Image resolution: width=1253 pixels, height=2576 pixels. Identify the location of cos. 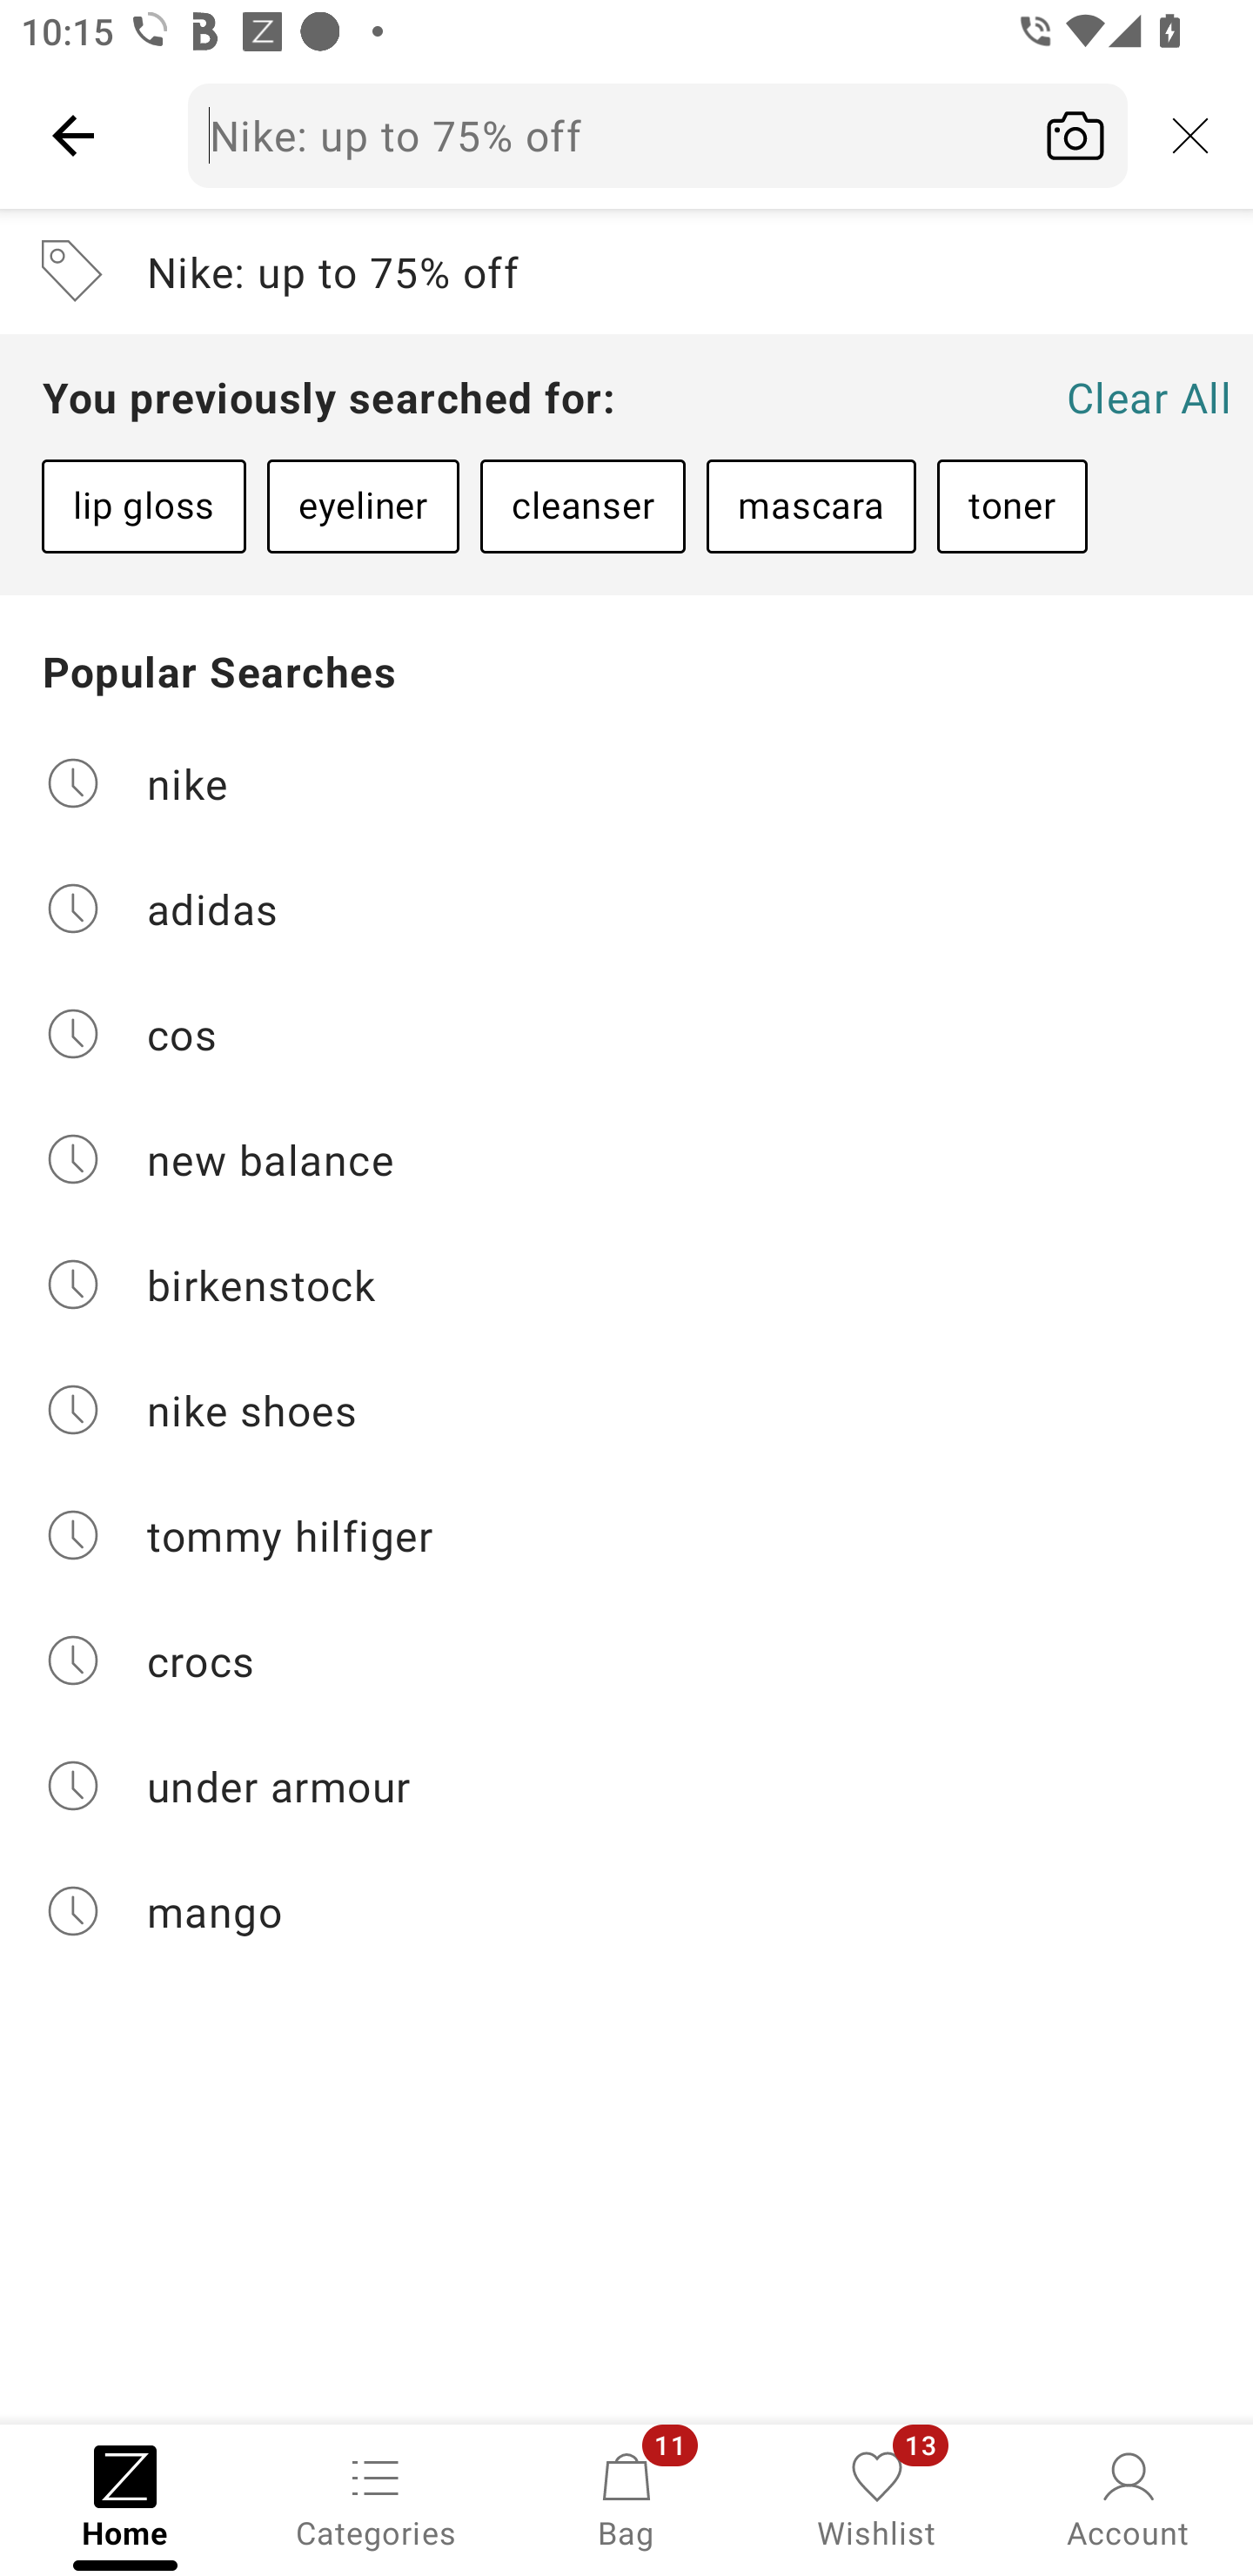
(626, 1034).